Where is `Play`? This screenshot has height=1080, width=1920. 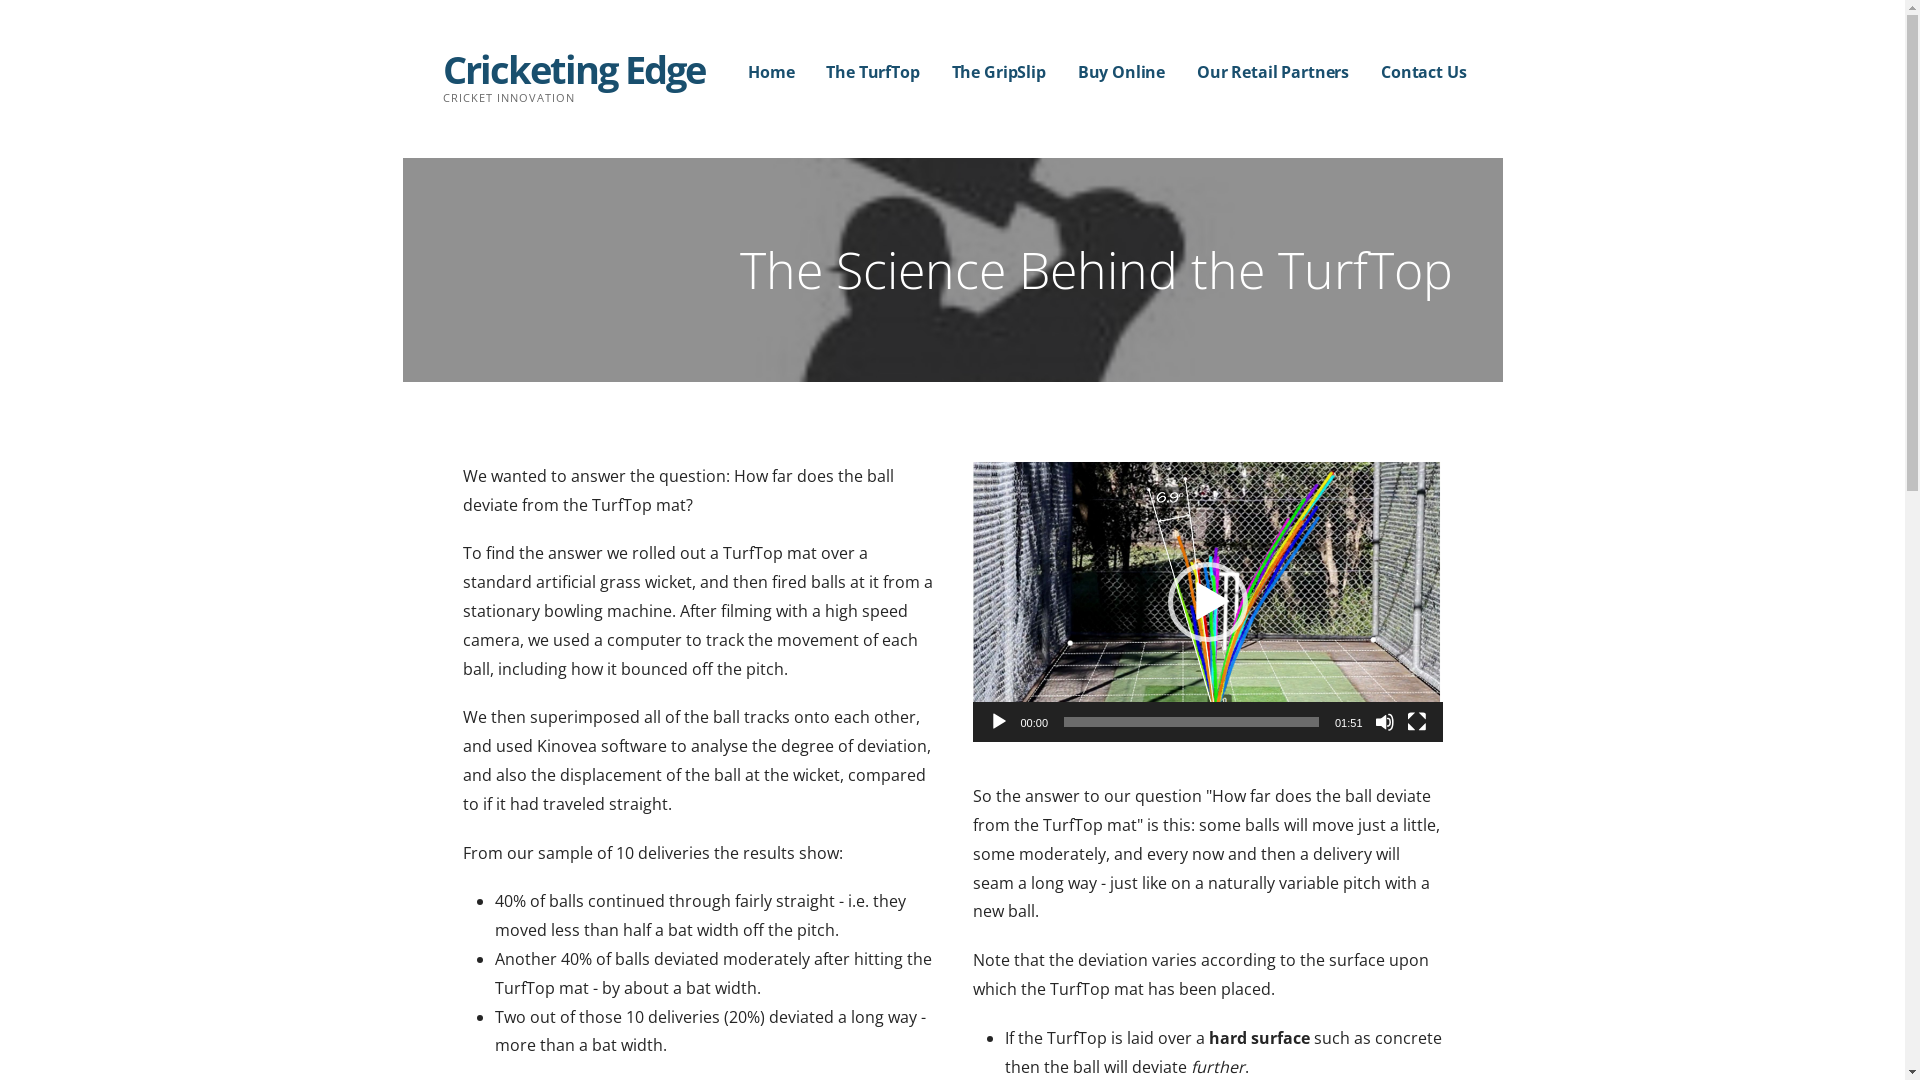
Play is located at coordinates (998, 722).